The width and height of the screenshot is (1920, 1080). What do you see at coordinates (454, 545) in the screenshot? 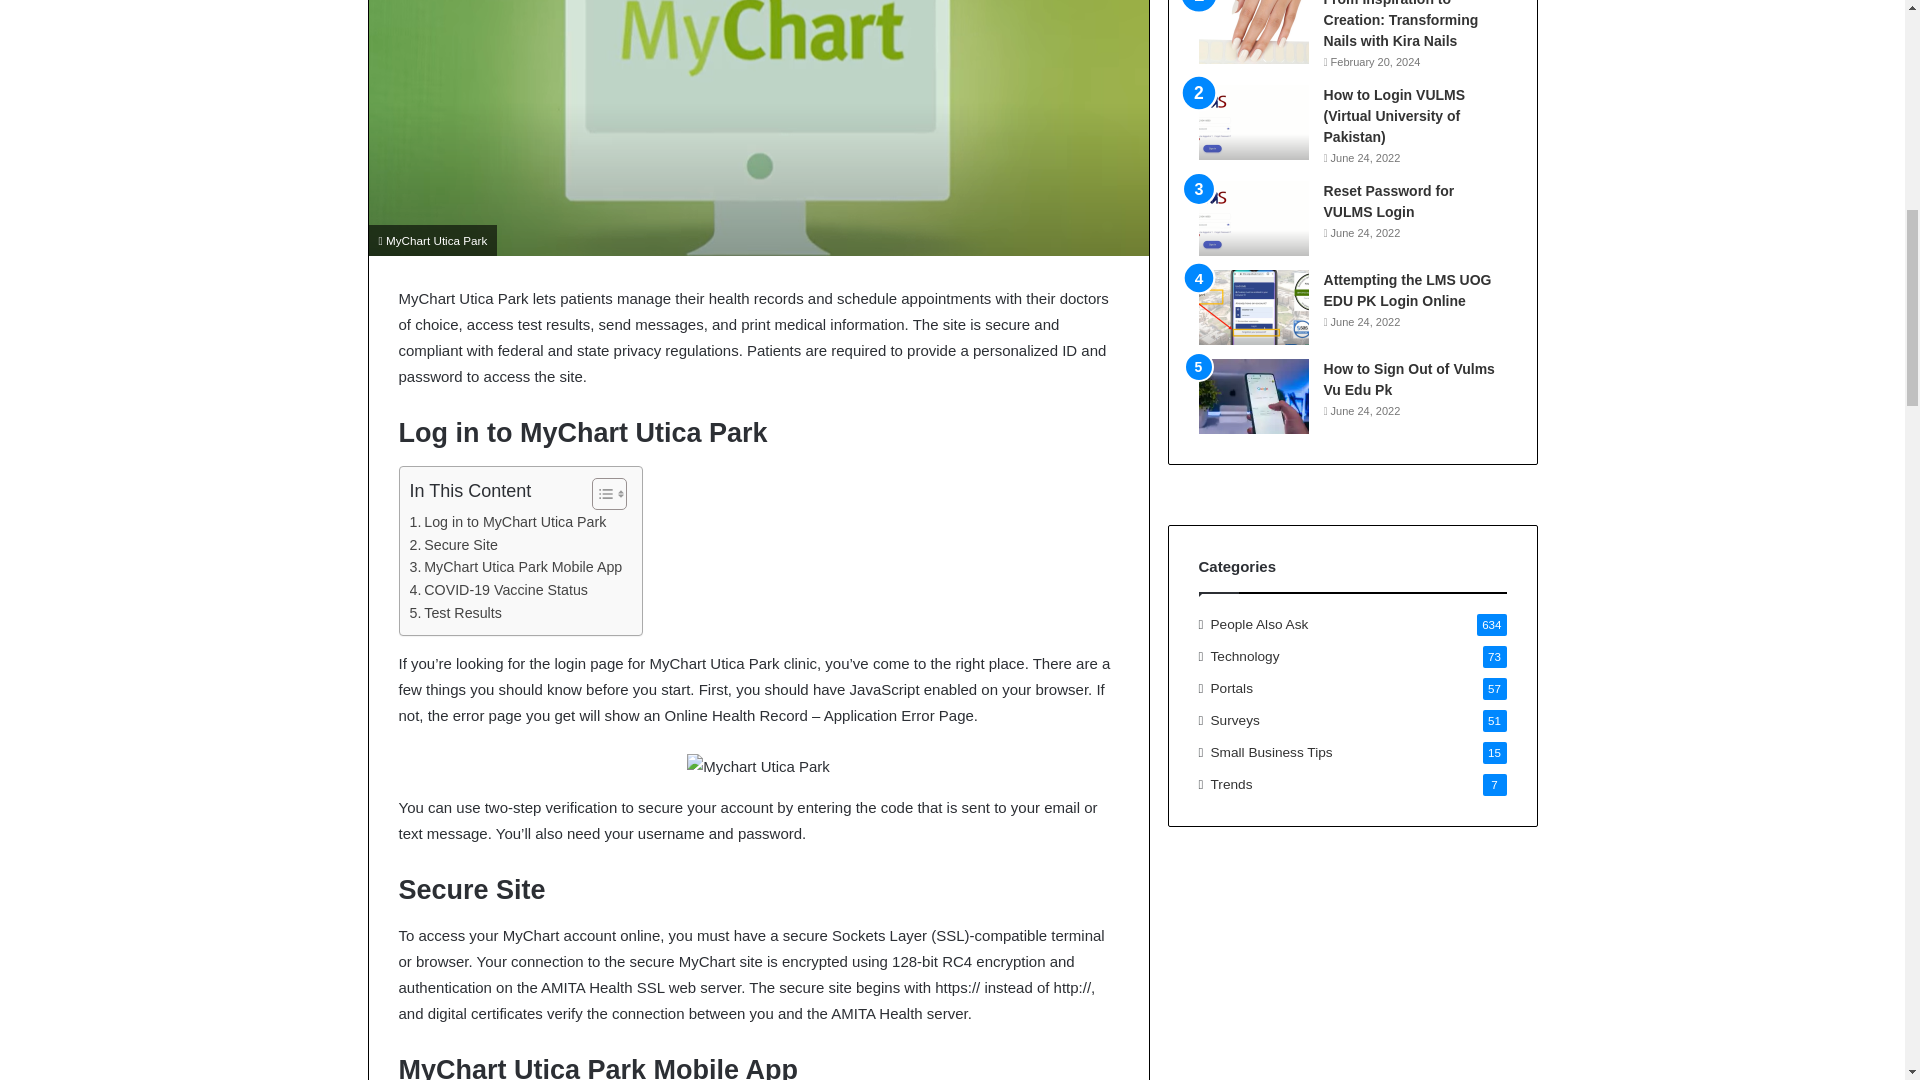
I see `Secure Site` at bounding box center [454, 545].